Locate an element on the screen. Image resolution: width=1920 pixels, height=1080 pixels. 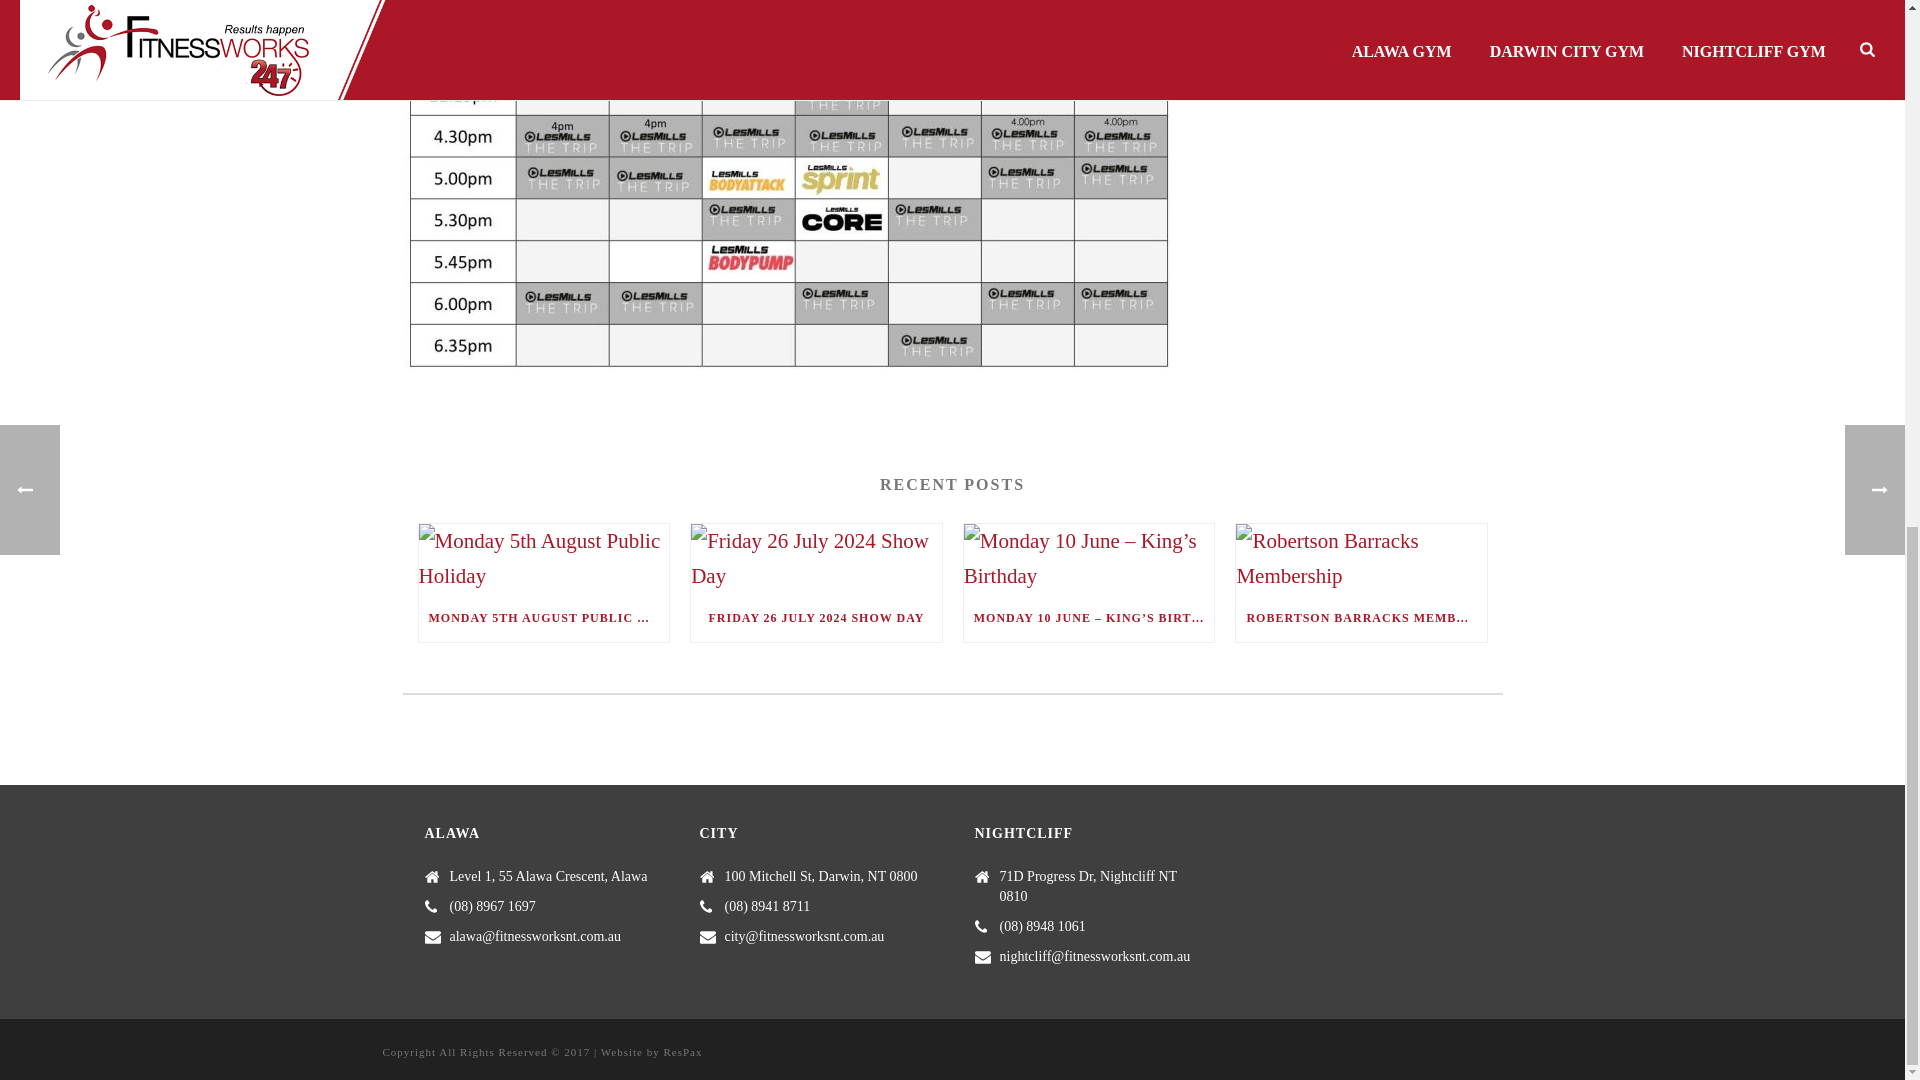
Robertson Barracks Membership is located at coordinates (1361, 558).